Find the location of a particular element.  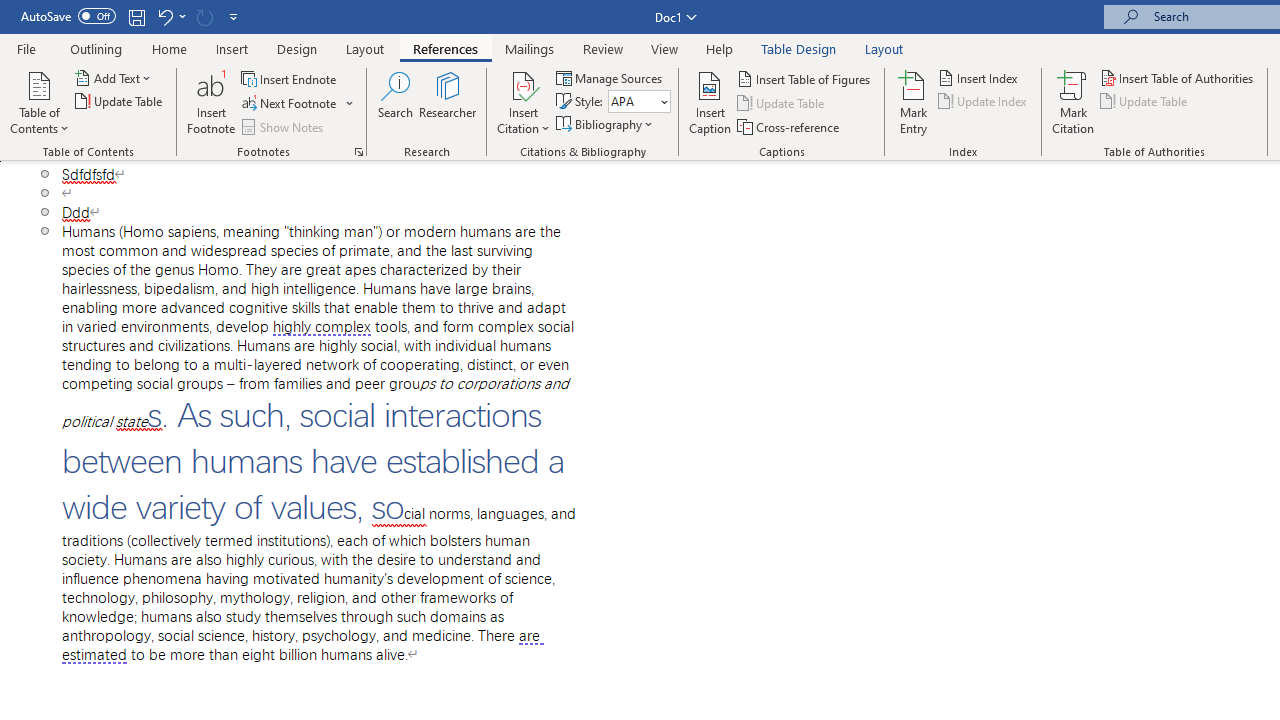

Insert Endnote is located at coordinates (290, 78).